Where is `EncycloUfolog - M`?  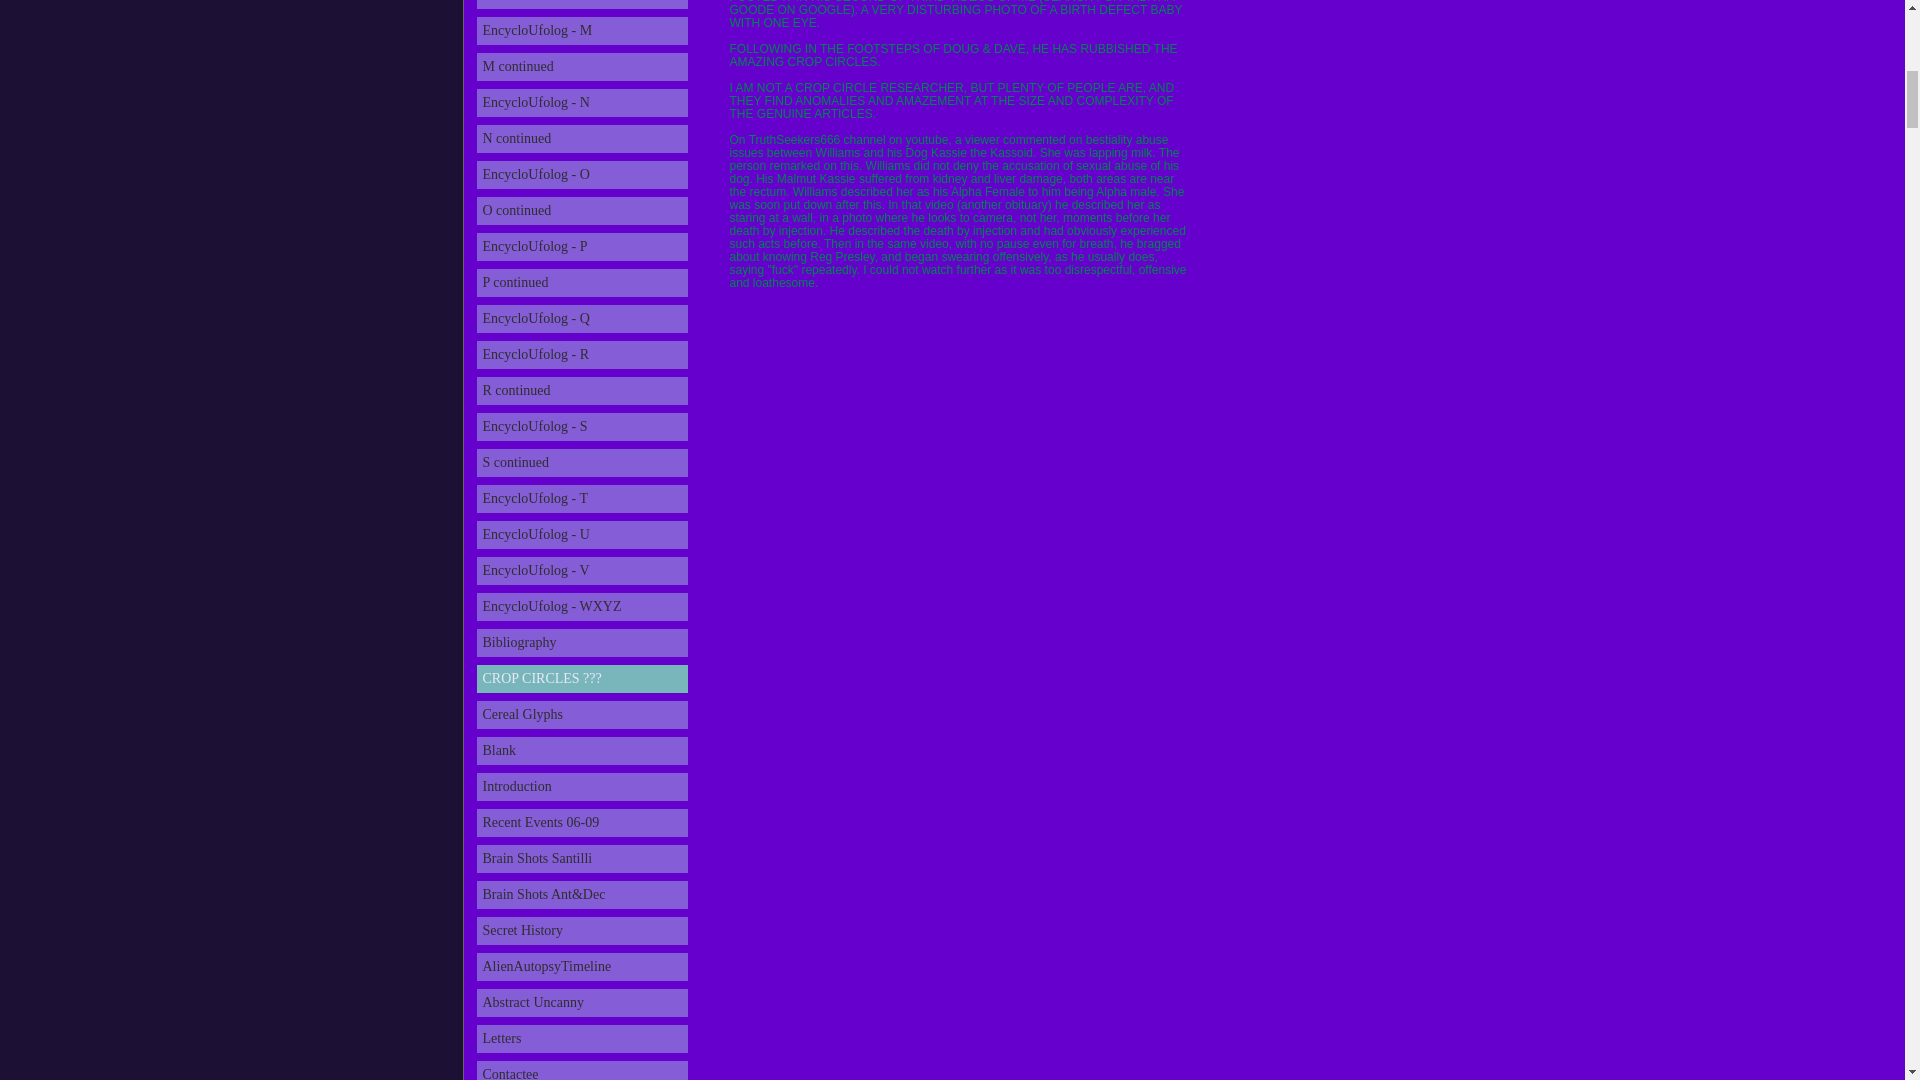 EncycloUfolog - M is located at coordinates (582, 31).